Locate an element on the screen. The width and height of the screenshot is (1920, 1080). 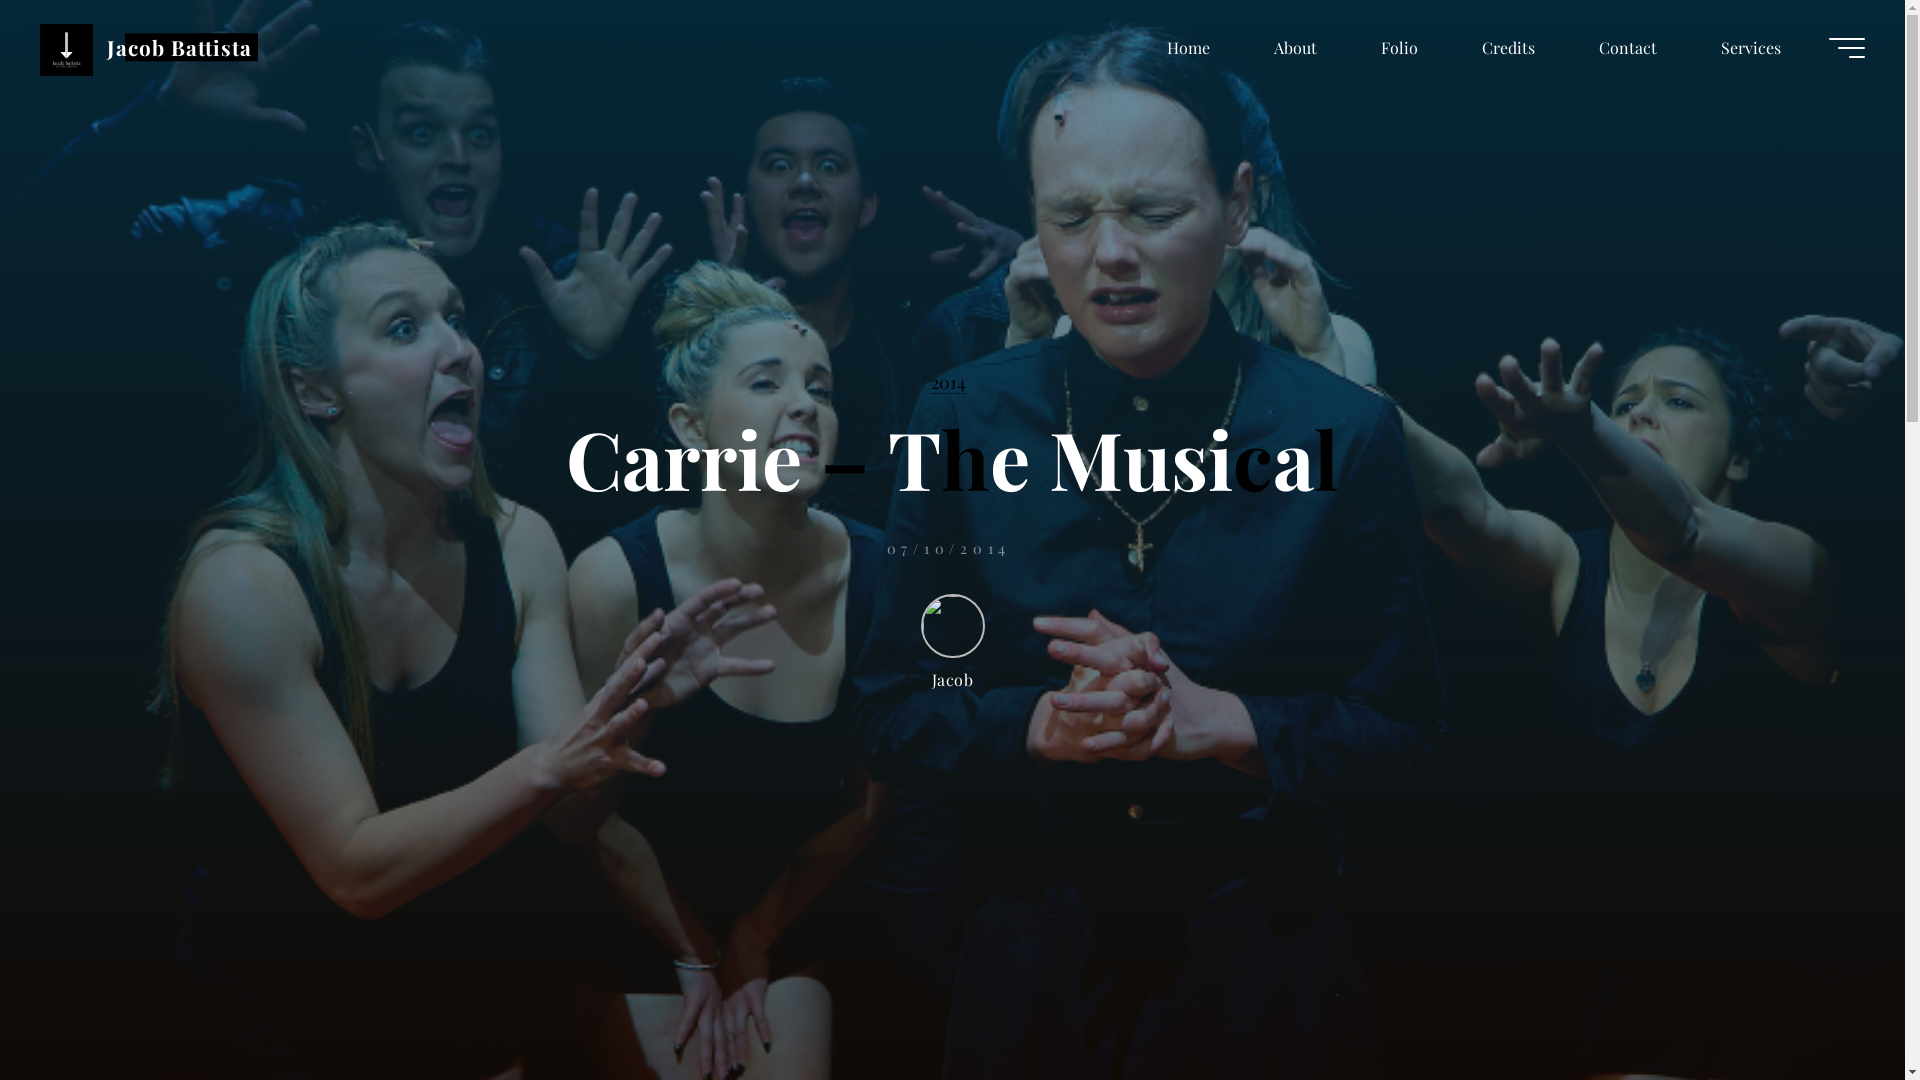
Jacob is located at coordinates (952, 642).